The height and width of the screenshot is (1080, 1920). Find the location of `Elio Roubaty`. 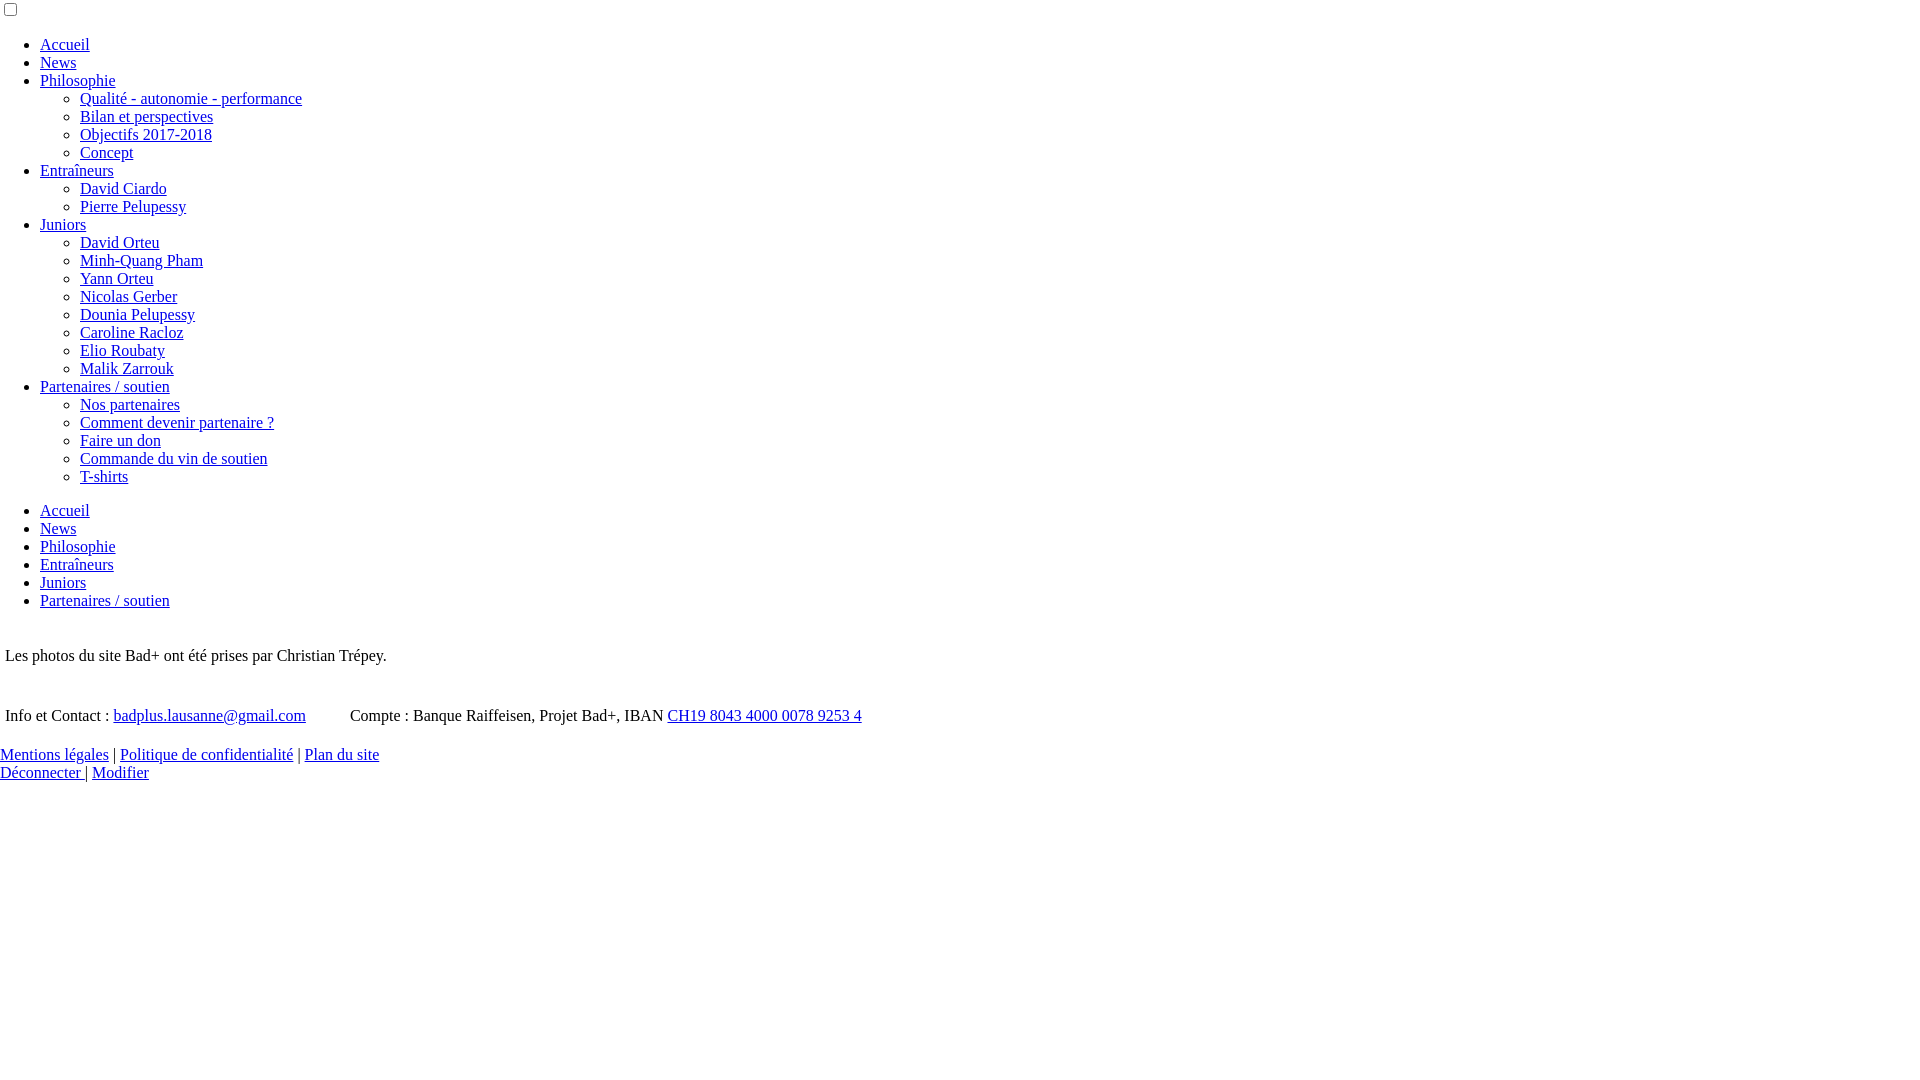

Elio Roubaty is located at coordinates (122, 350).